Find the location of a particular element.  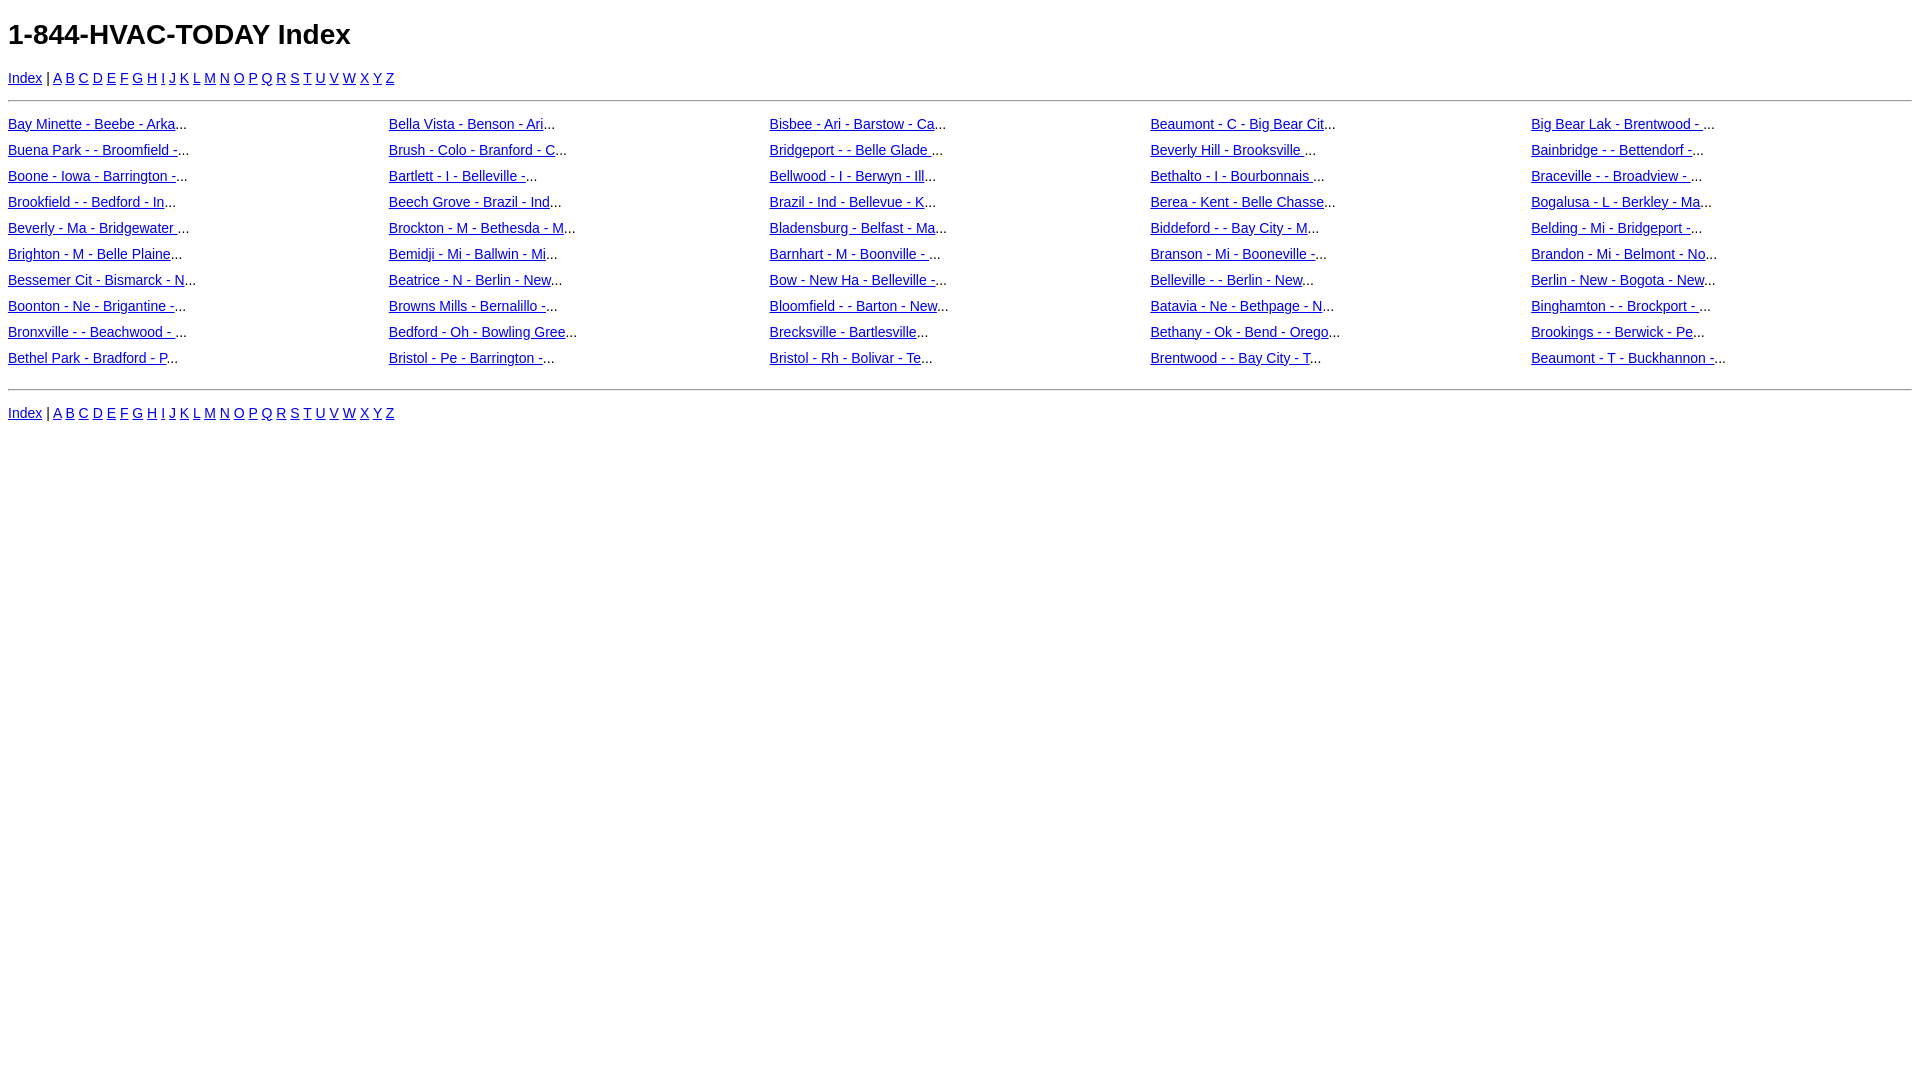

Buena Park - - Broomfield - is located at coordinates (93, 150).